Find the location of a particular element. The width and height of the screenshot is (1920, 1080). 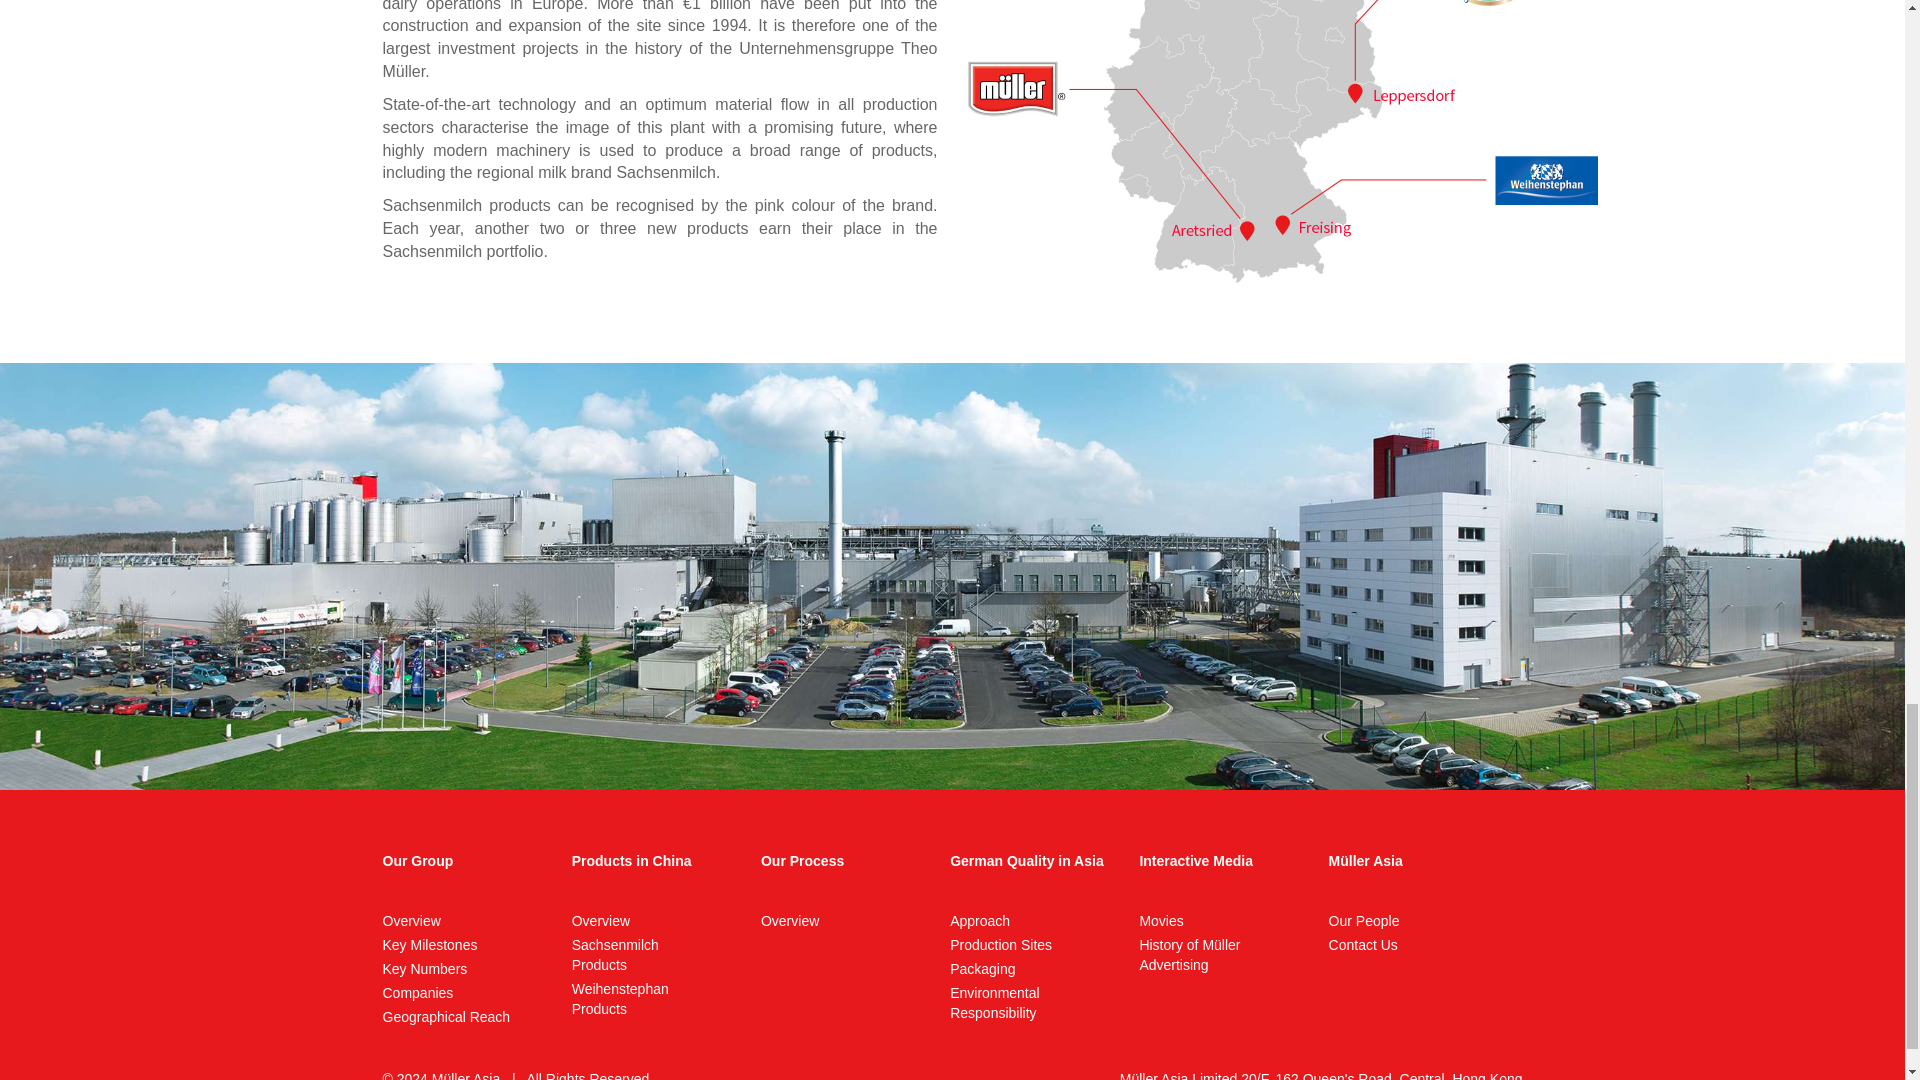

Key Numbers is located at coordinates (424, 969).